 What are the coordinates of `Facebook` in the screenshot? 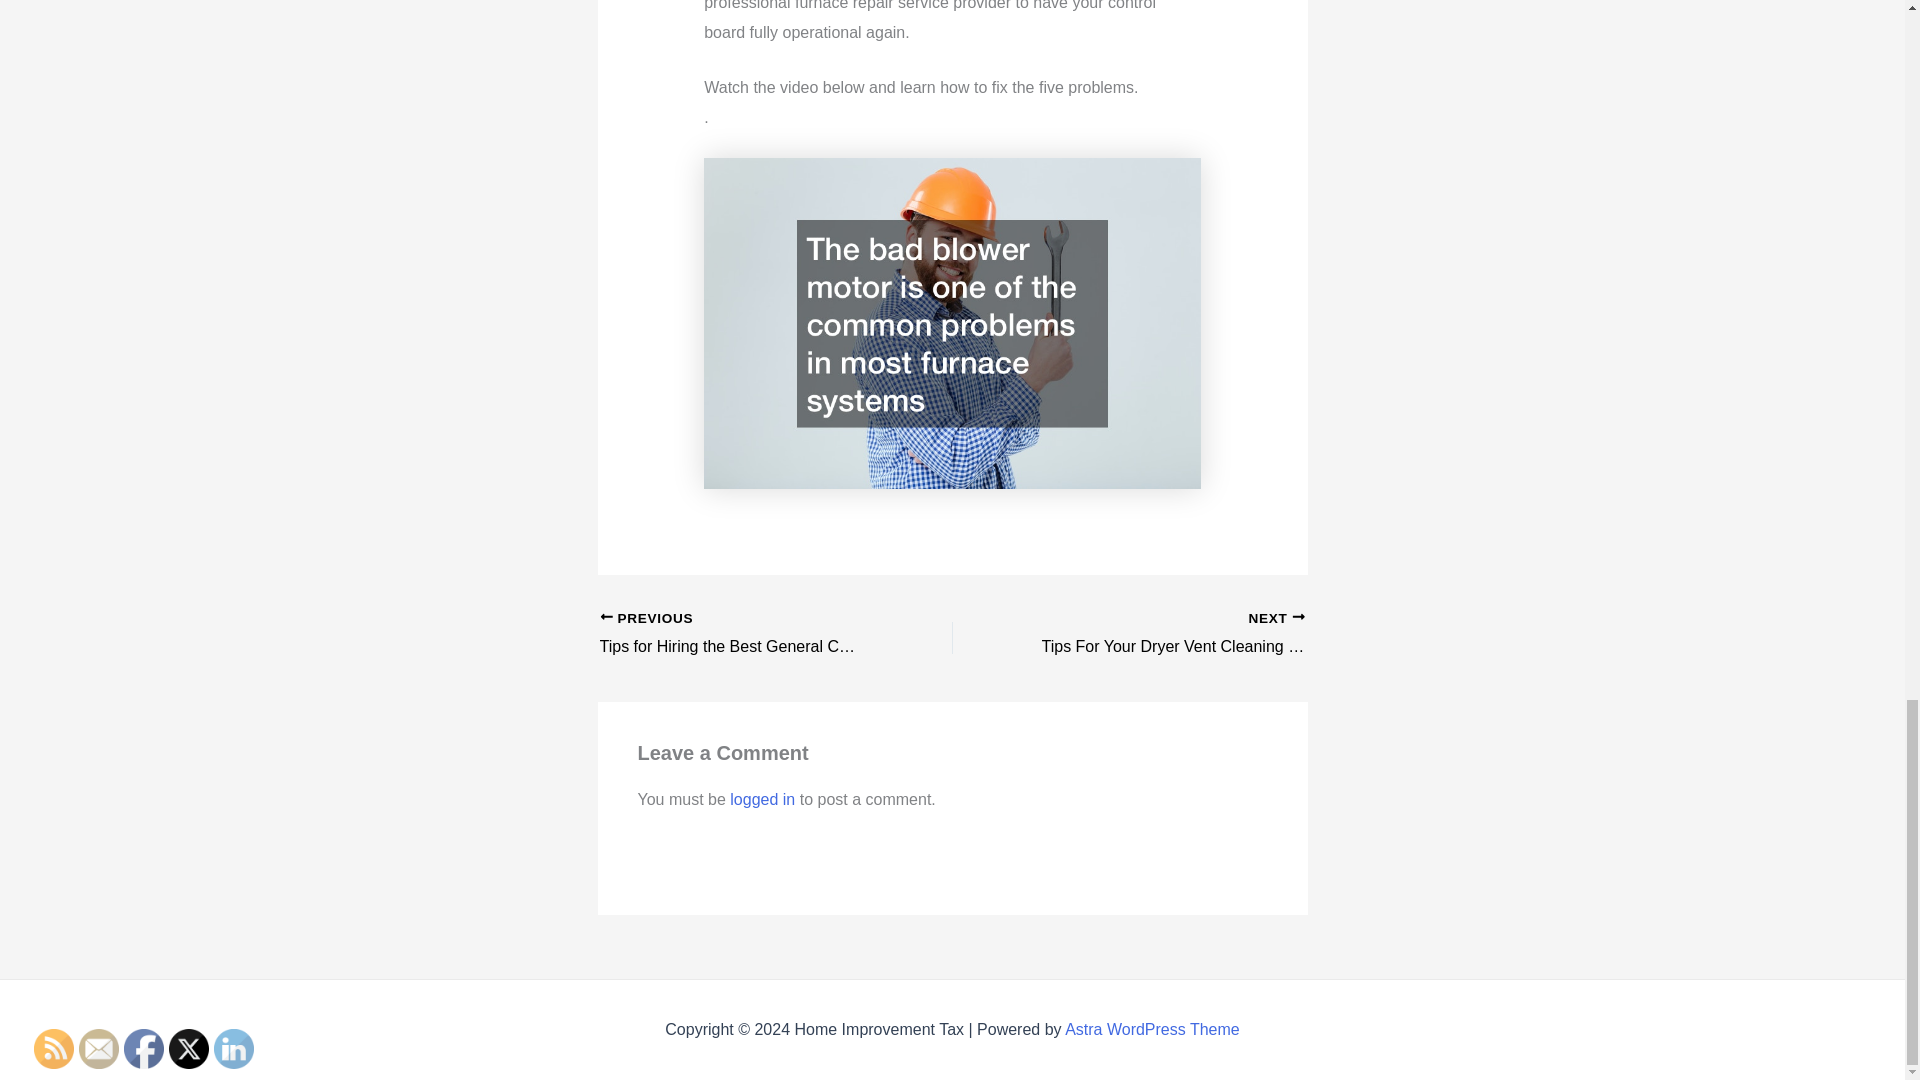 It's located at (144, 1049).